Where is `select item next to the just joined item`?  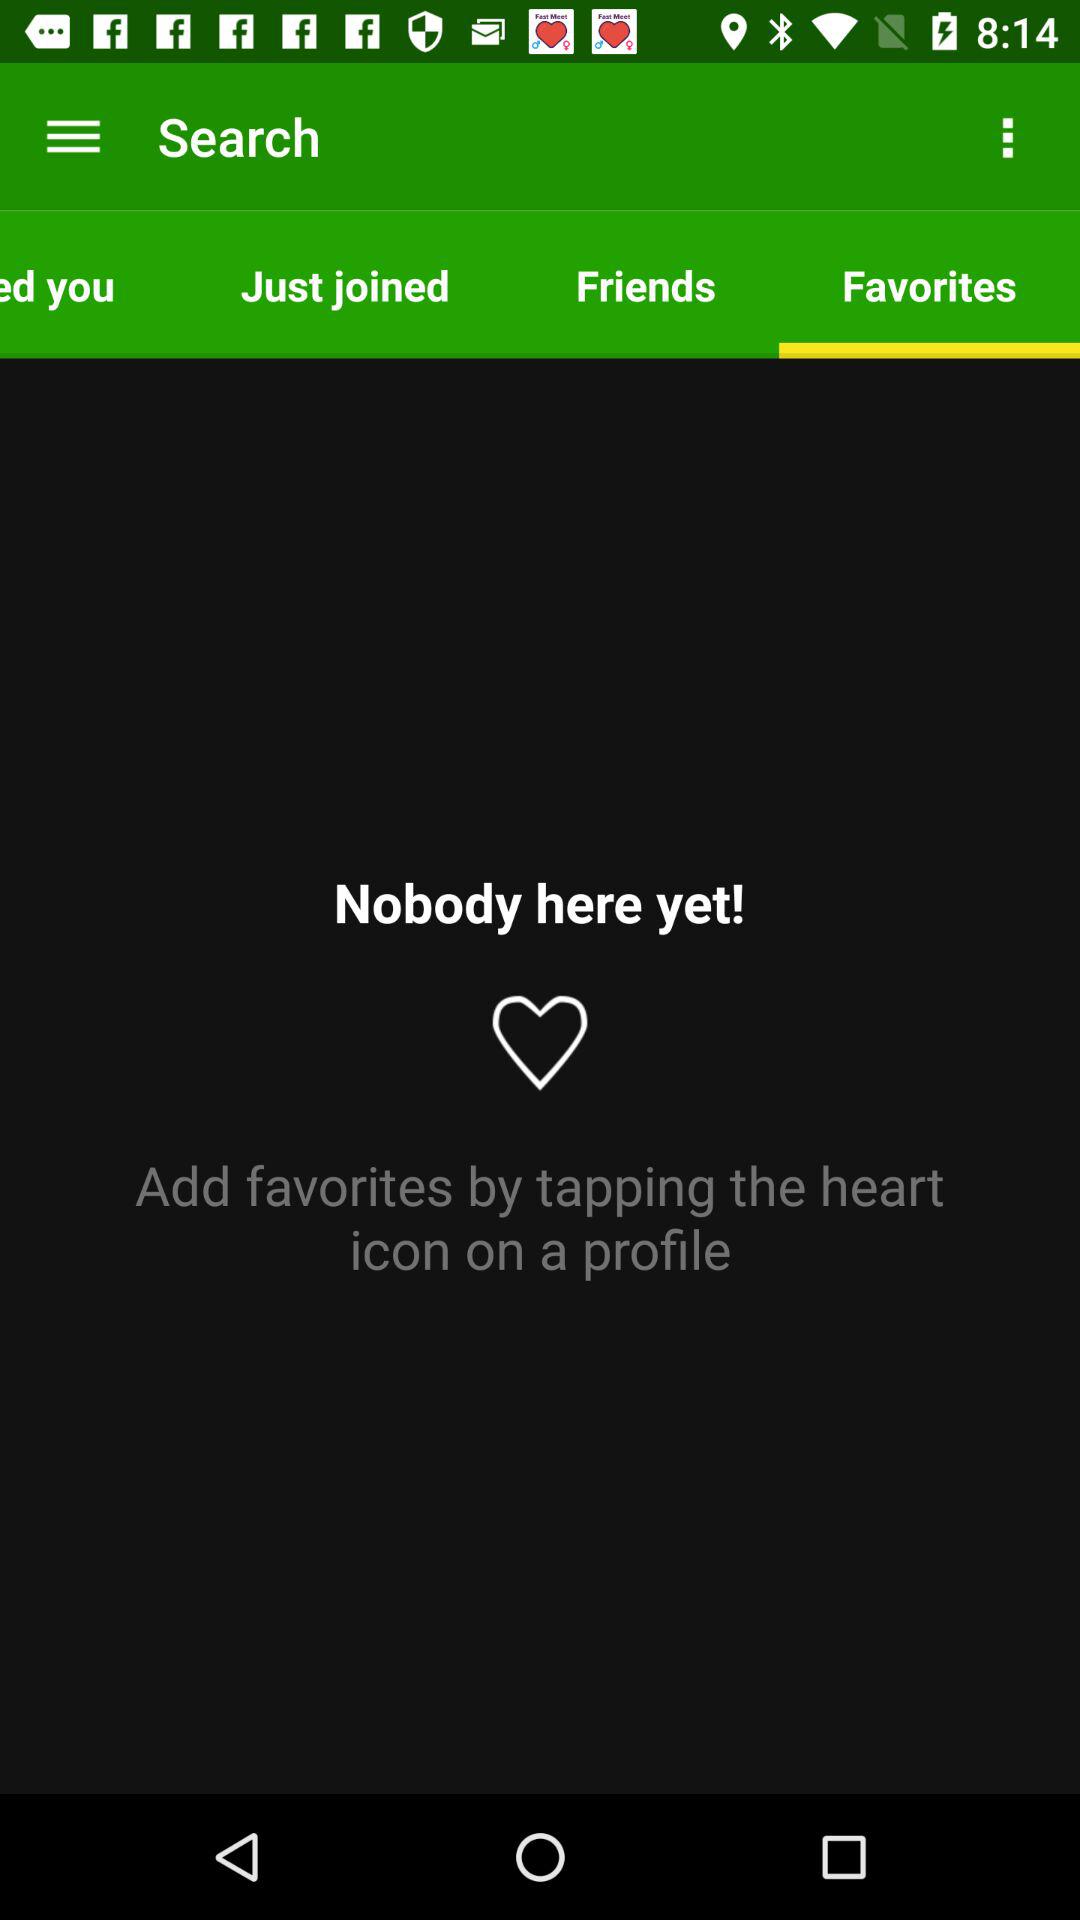 select item next to the just joined item is located at coordinates (88, 284).